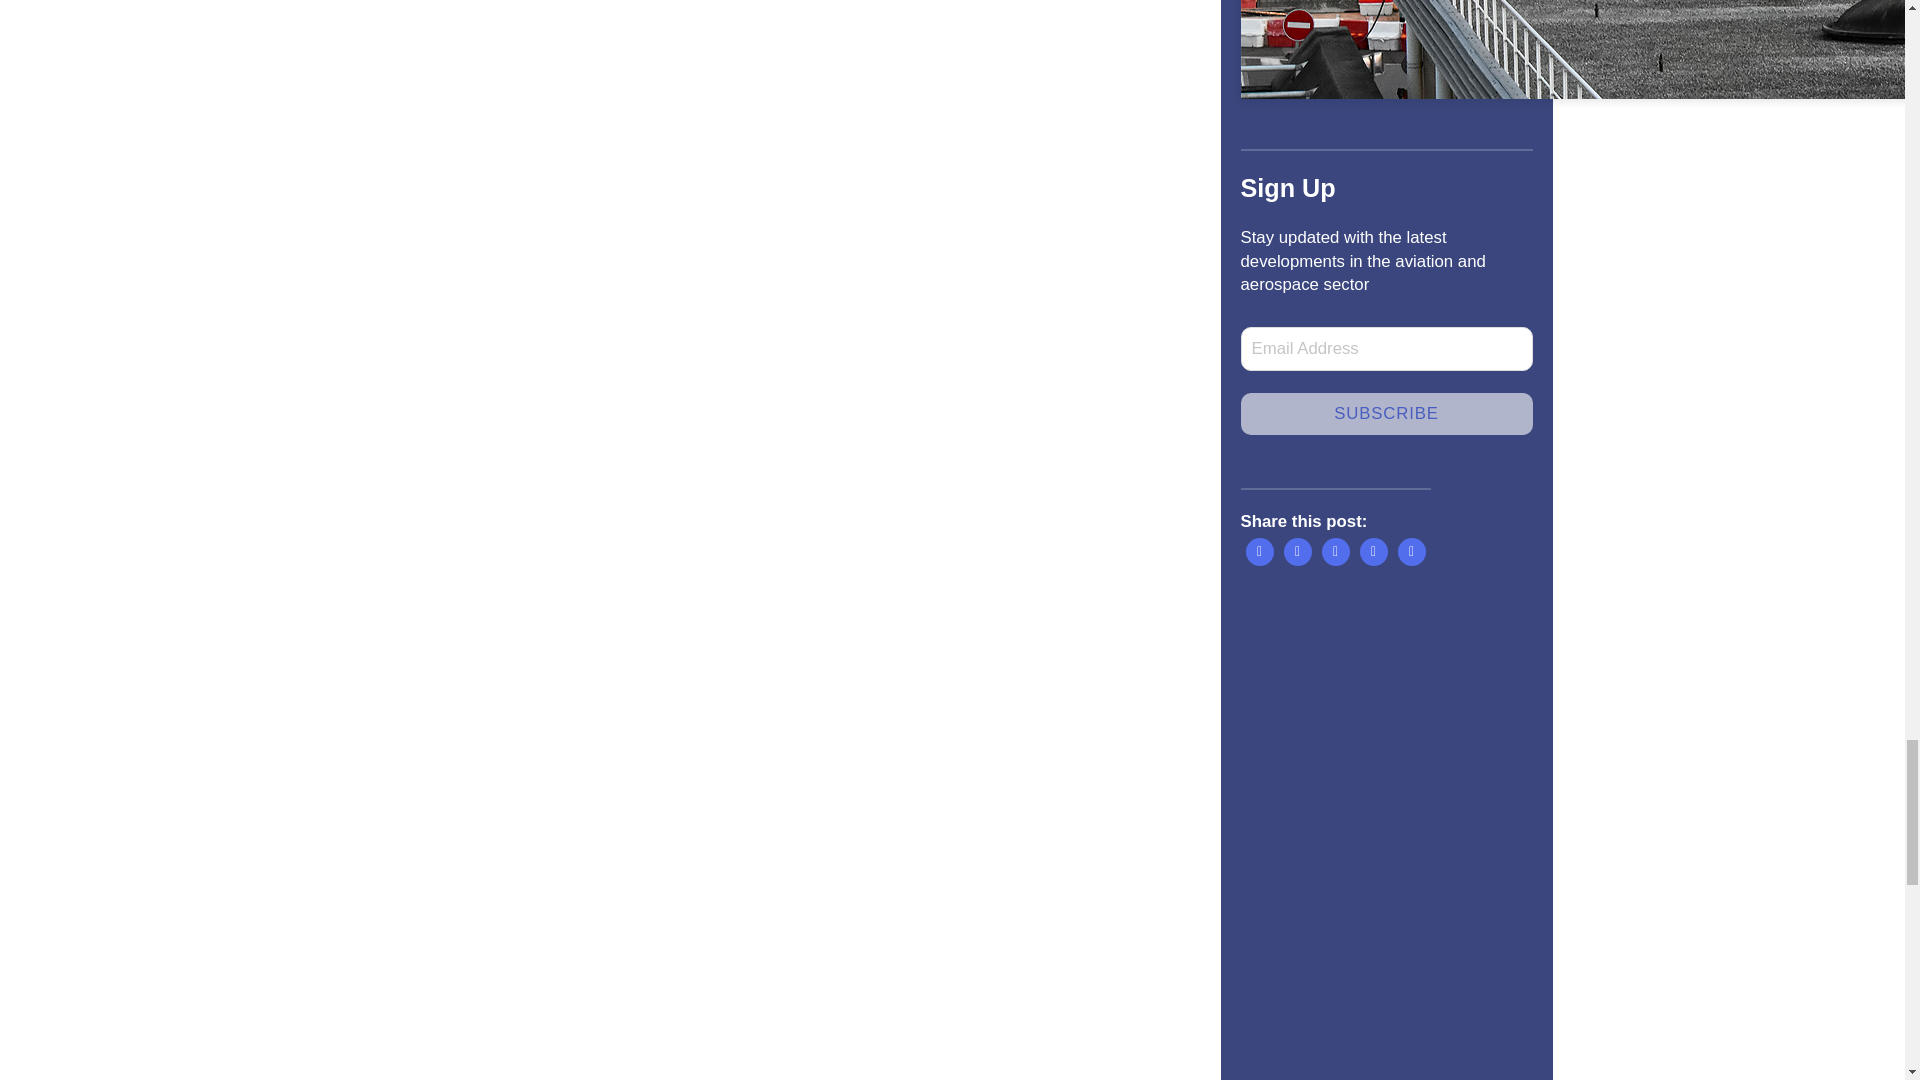 The height and width of the screenshot is (1080, 1920). What do you see at coordinates (1386, 414) in the screenshot?
I see `SUBSCRIBE` at bounding box center [1386, 414].